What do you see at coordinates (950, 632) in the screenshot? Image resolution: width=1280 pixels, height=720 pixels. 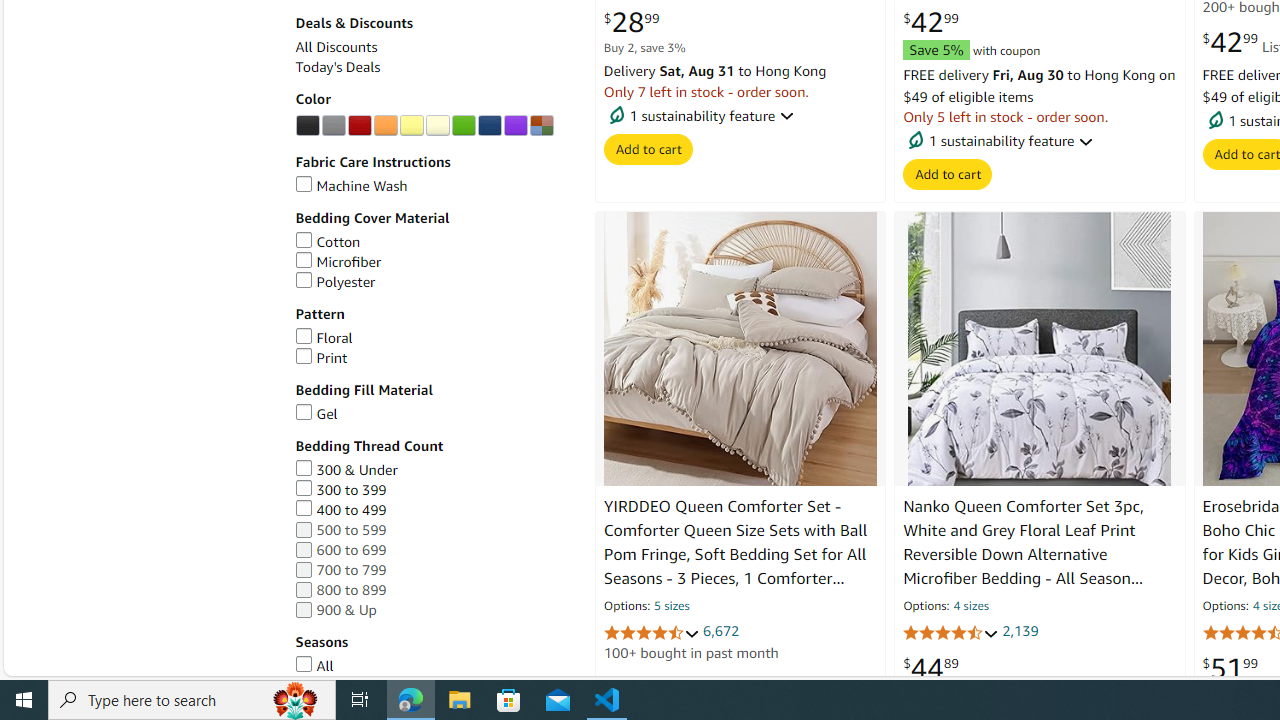 I see `4.4 out of 5 stars` at bounding box center [950, 632].